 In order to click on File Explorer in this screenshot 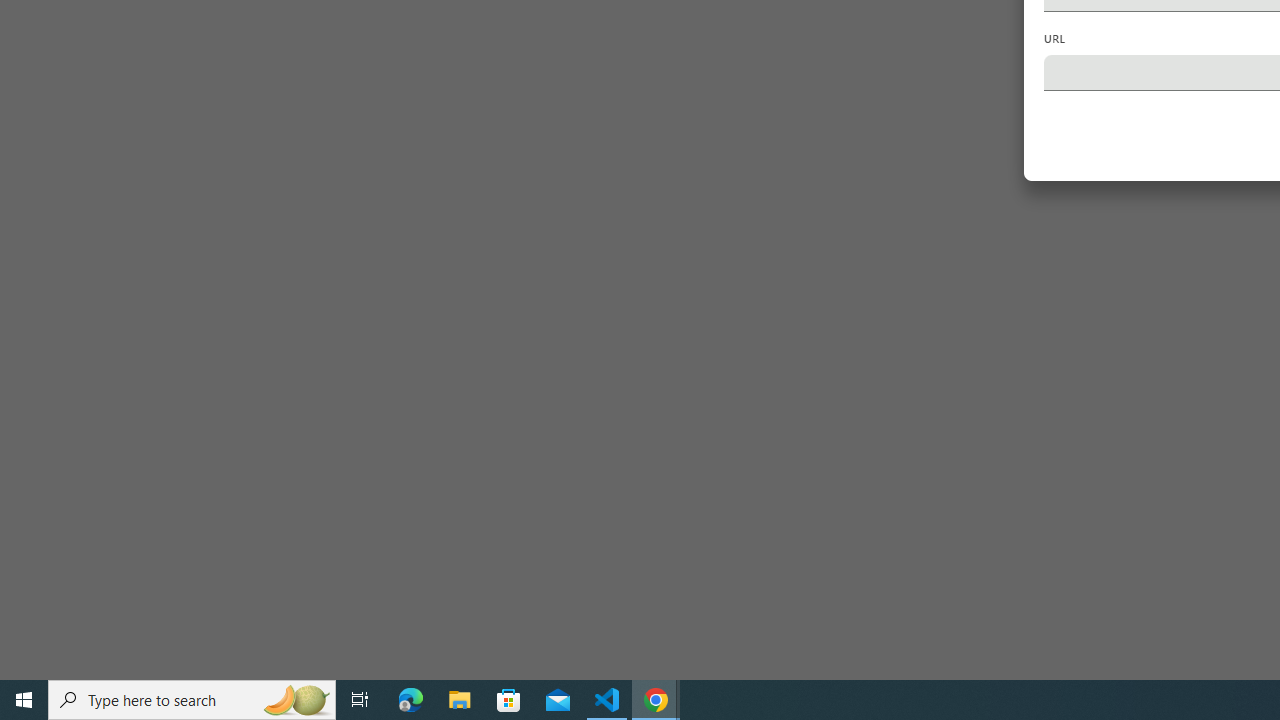, I will do `click(460, 700)`.